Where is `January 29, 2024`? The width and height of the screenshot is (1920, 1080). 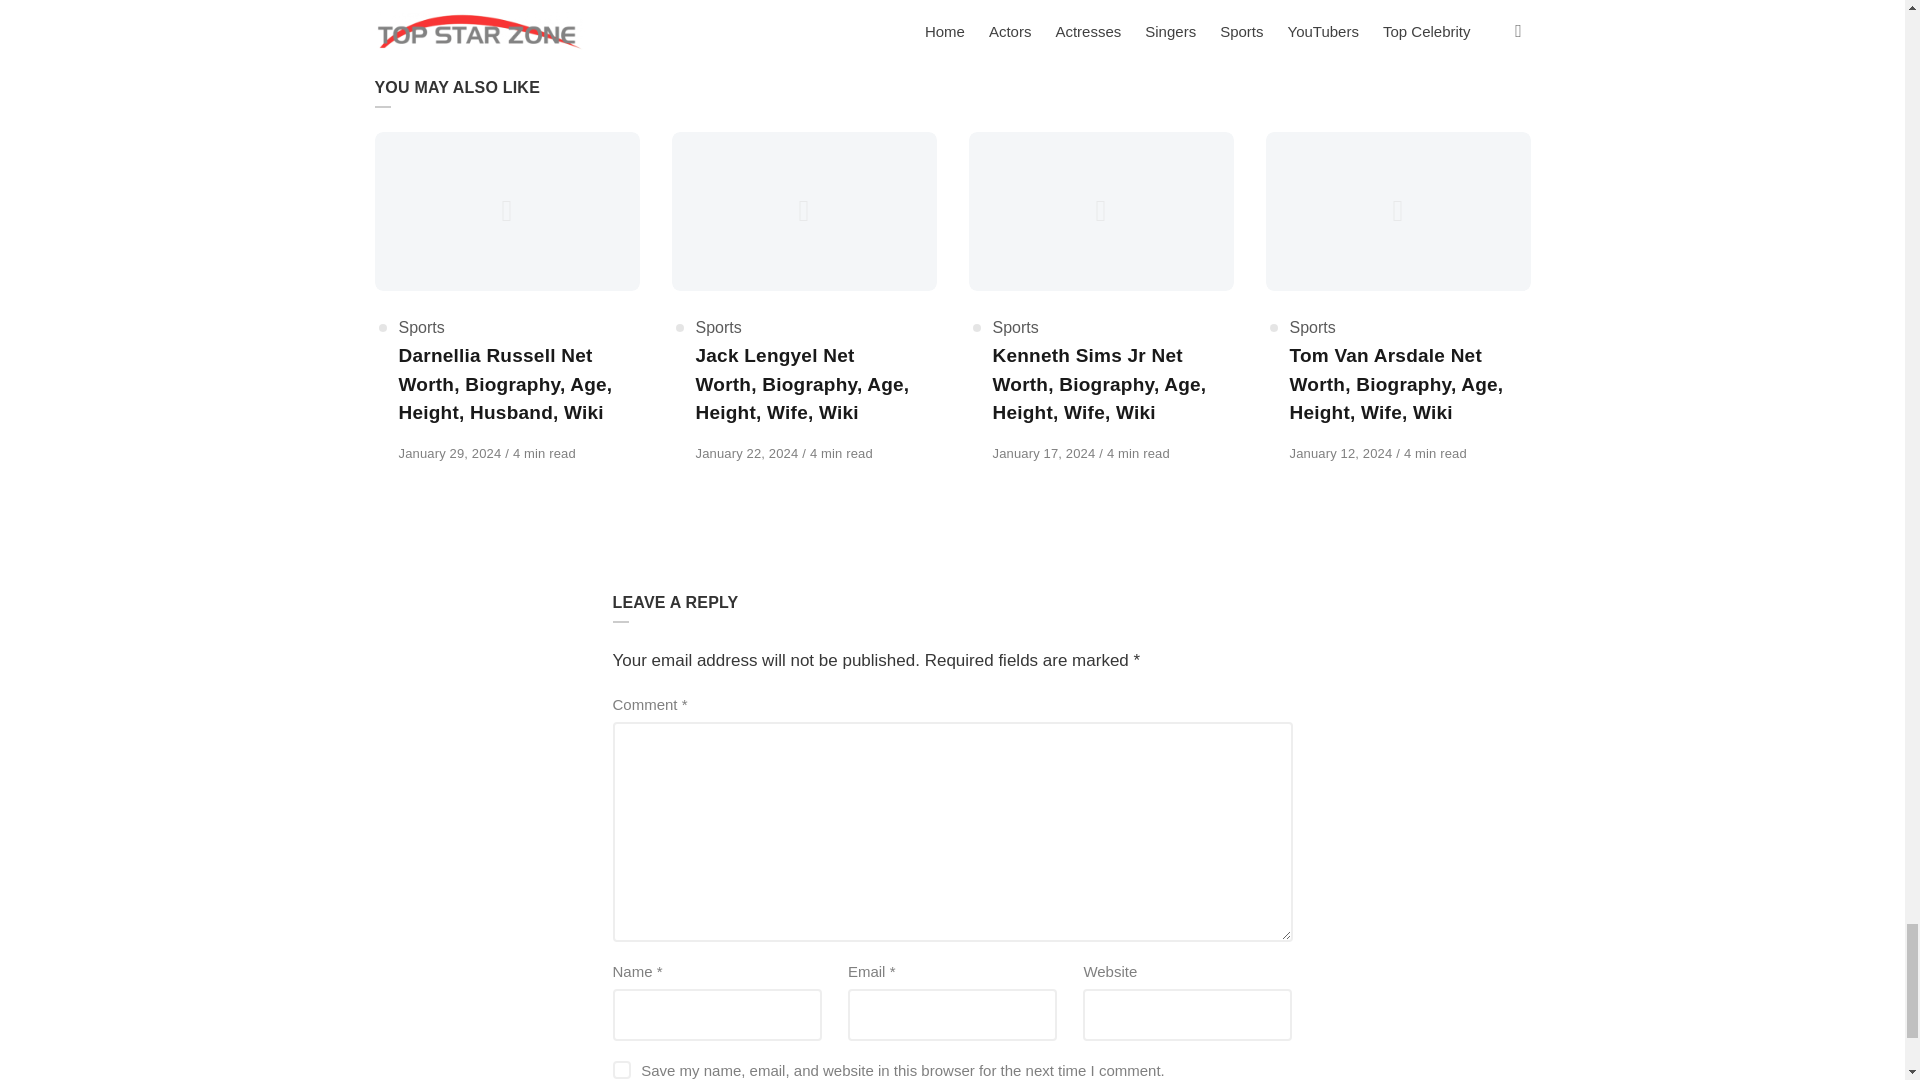 January 29, 2024 is located at coordinates (450, 454).